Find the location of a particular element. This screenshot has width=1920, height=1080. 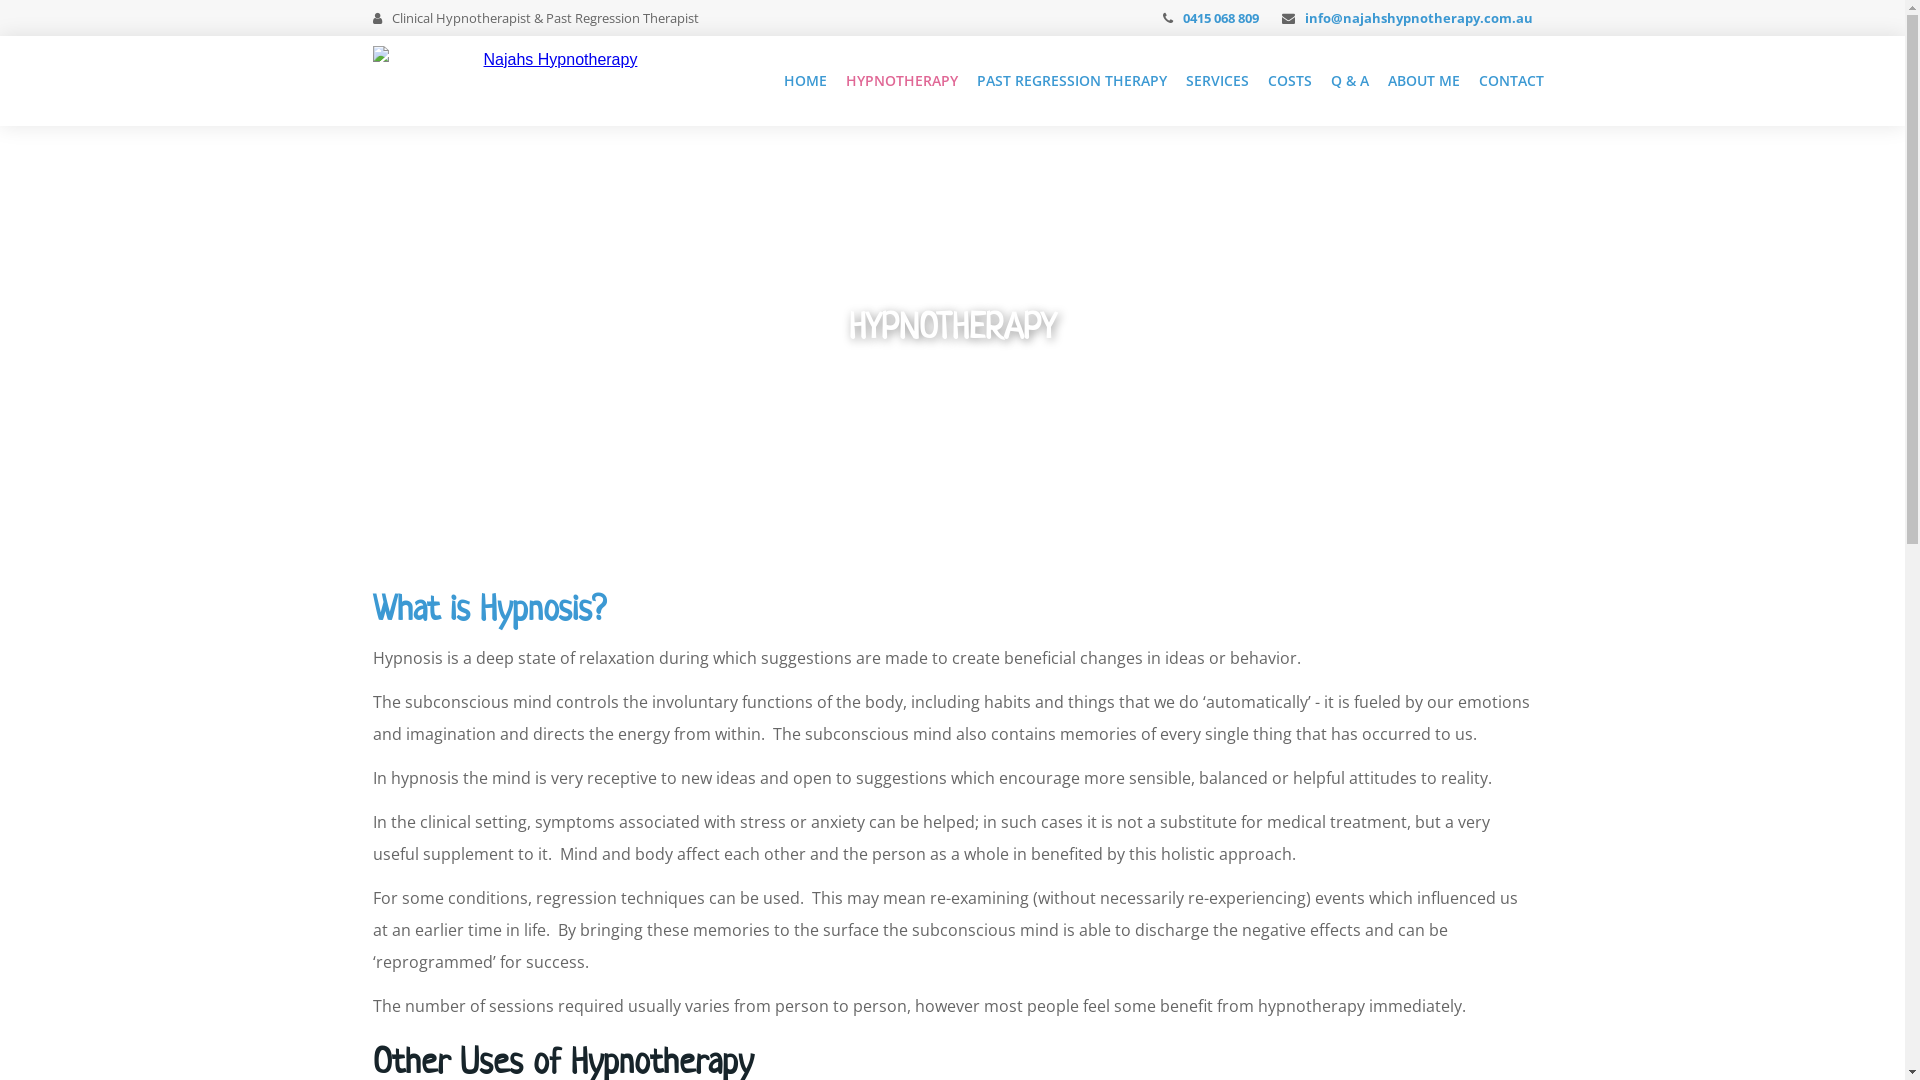

0415 068 809 is located at coordinates (1220, 18).